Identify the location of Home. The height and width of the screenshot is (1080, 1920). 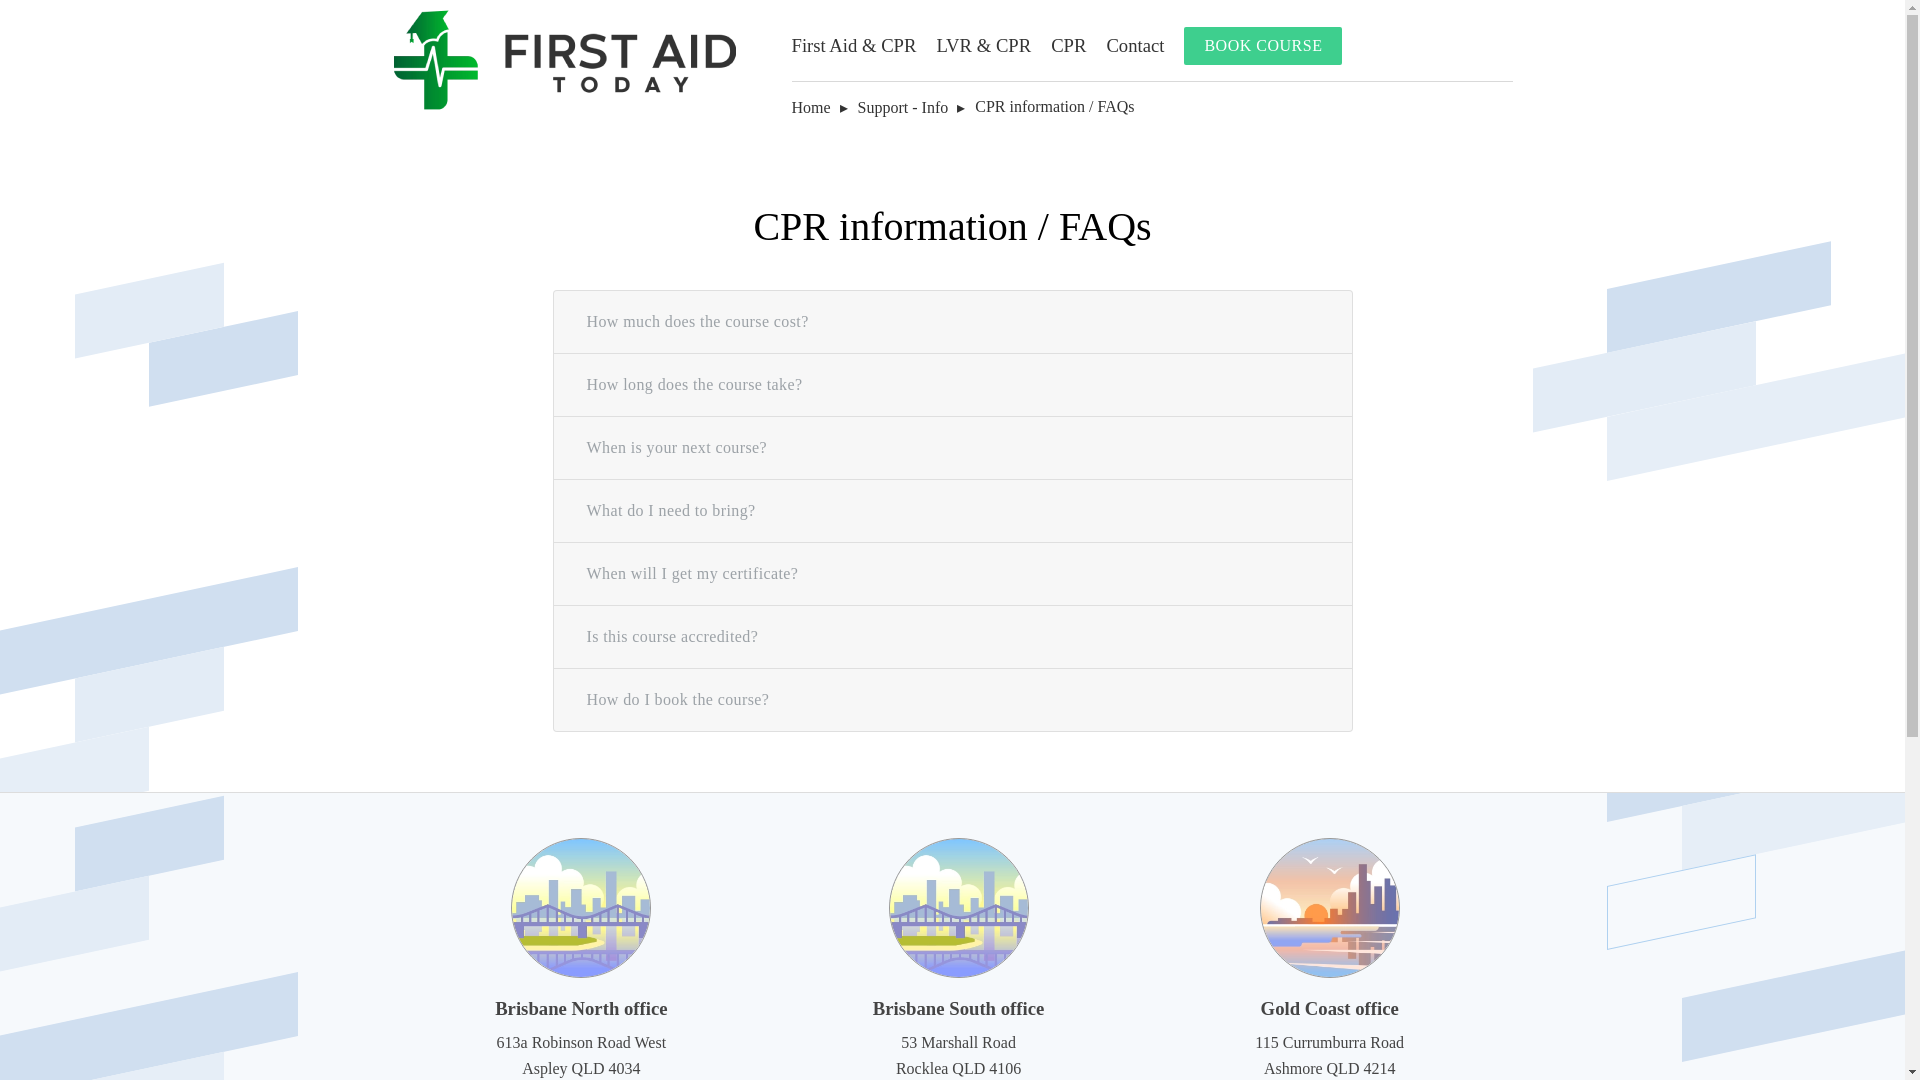
(811, 107).